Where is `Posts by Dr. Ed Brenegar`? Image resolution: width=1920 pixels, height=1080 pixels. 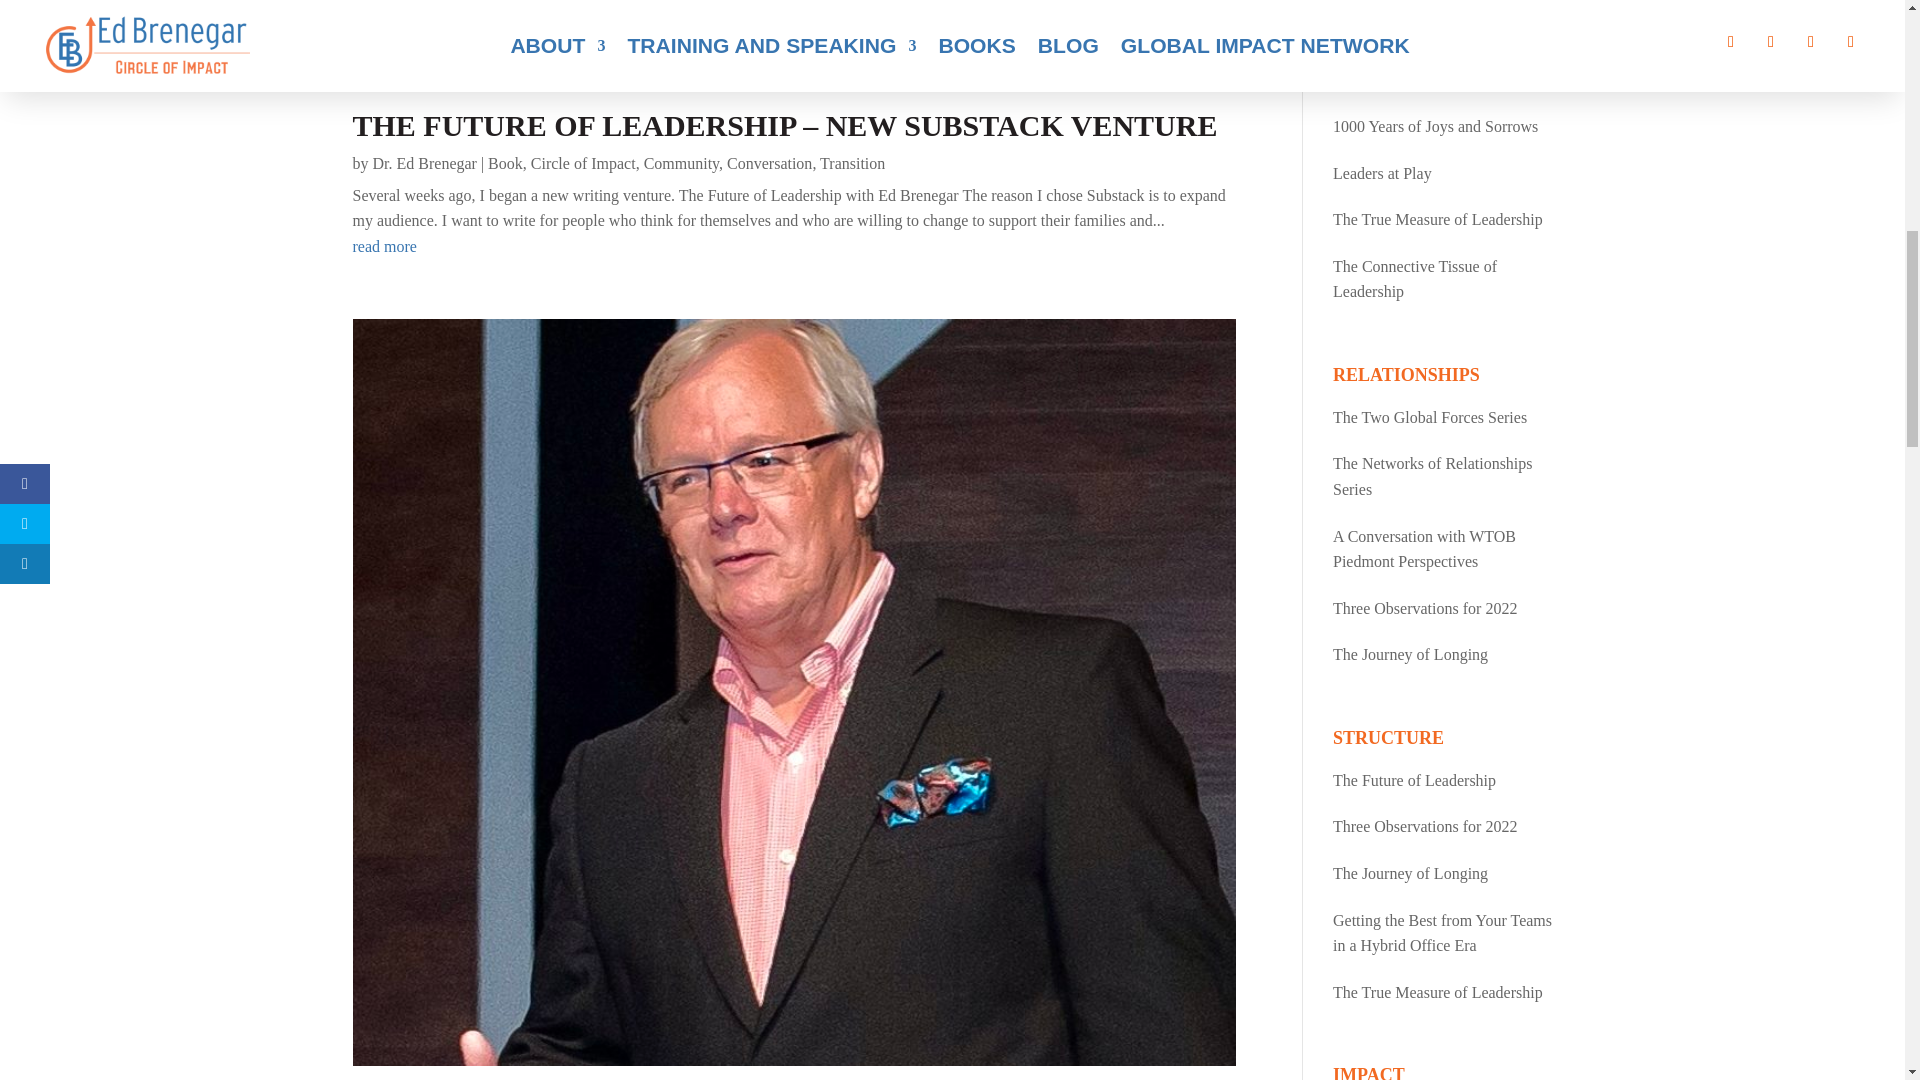 Posts by Dr. Ed Brenegar is located at coordinates (424, 163).